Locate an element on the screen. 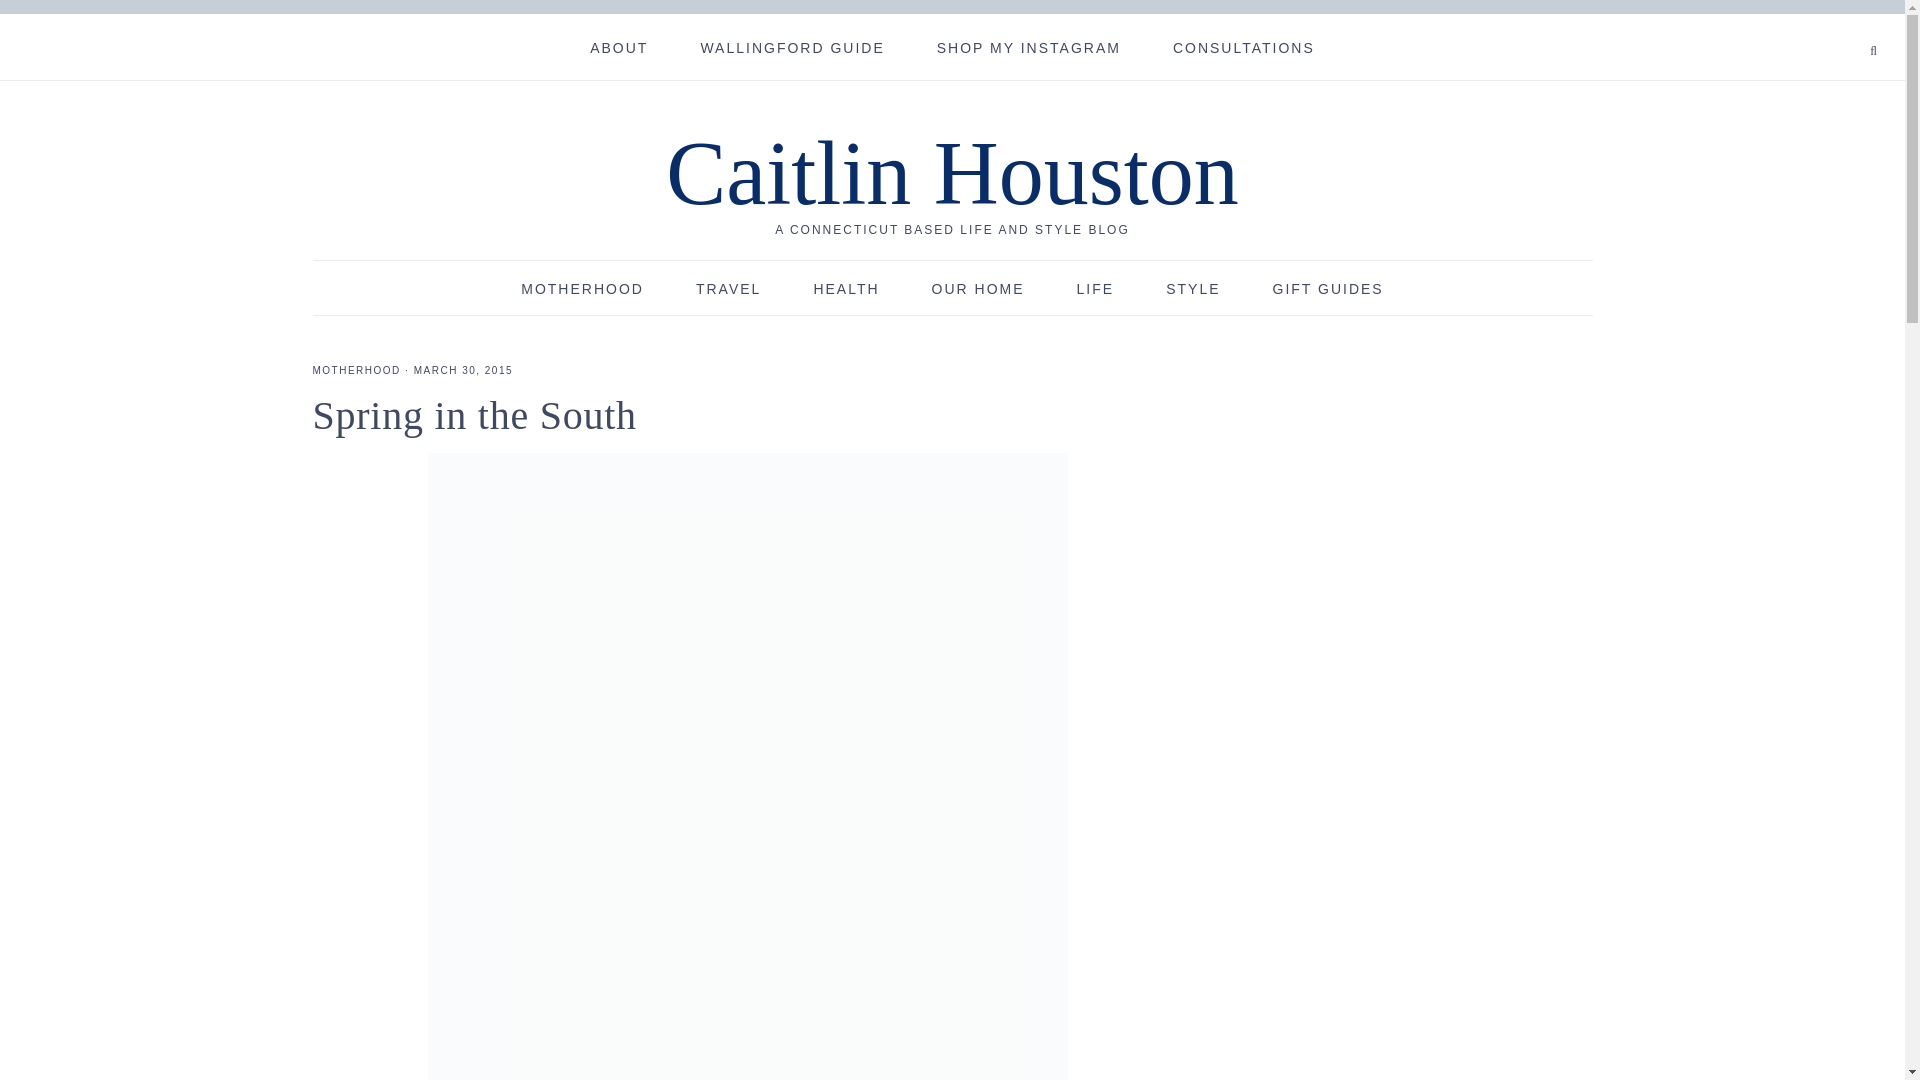 Image resolution: width=1920 pixels, height=1080 pixels. MOTHERHOOD is located at coordinates (355, 370).